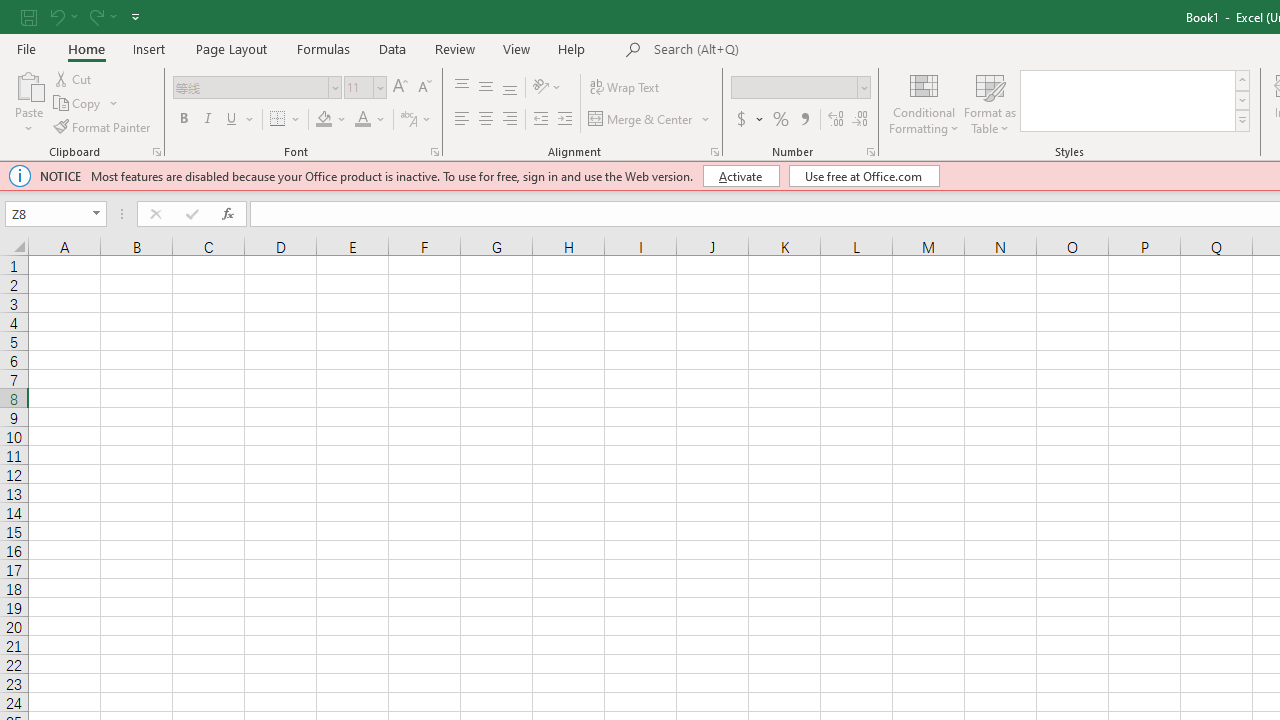  I want to click on Font Size, so click(358, 87).